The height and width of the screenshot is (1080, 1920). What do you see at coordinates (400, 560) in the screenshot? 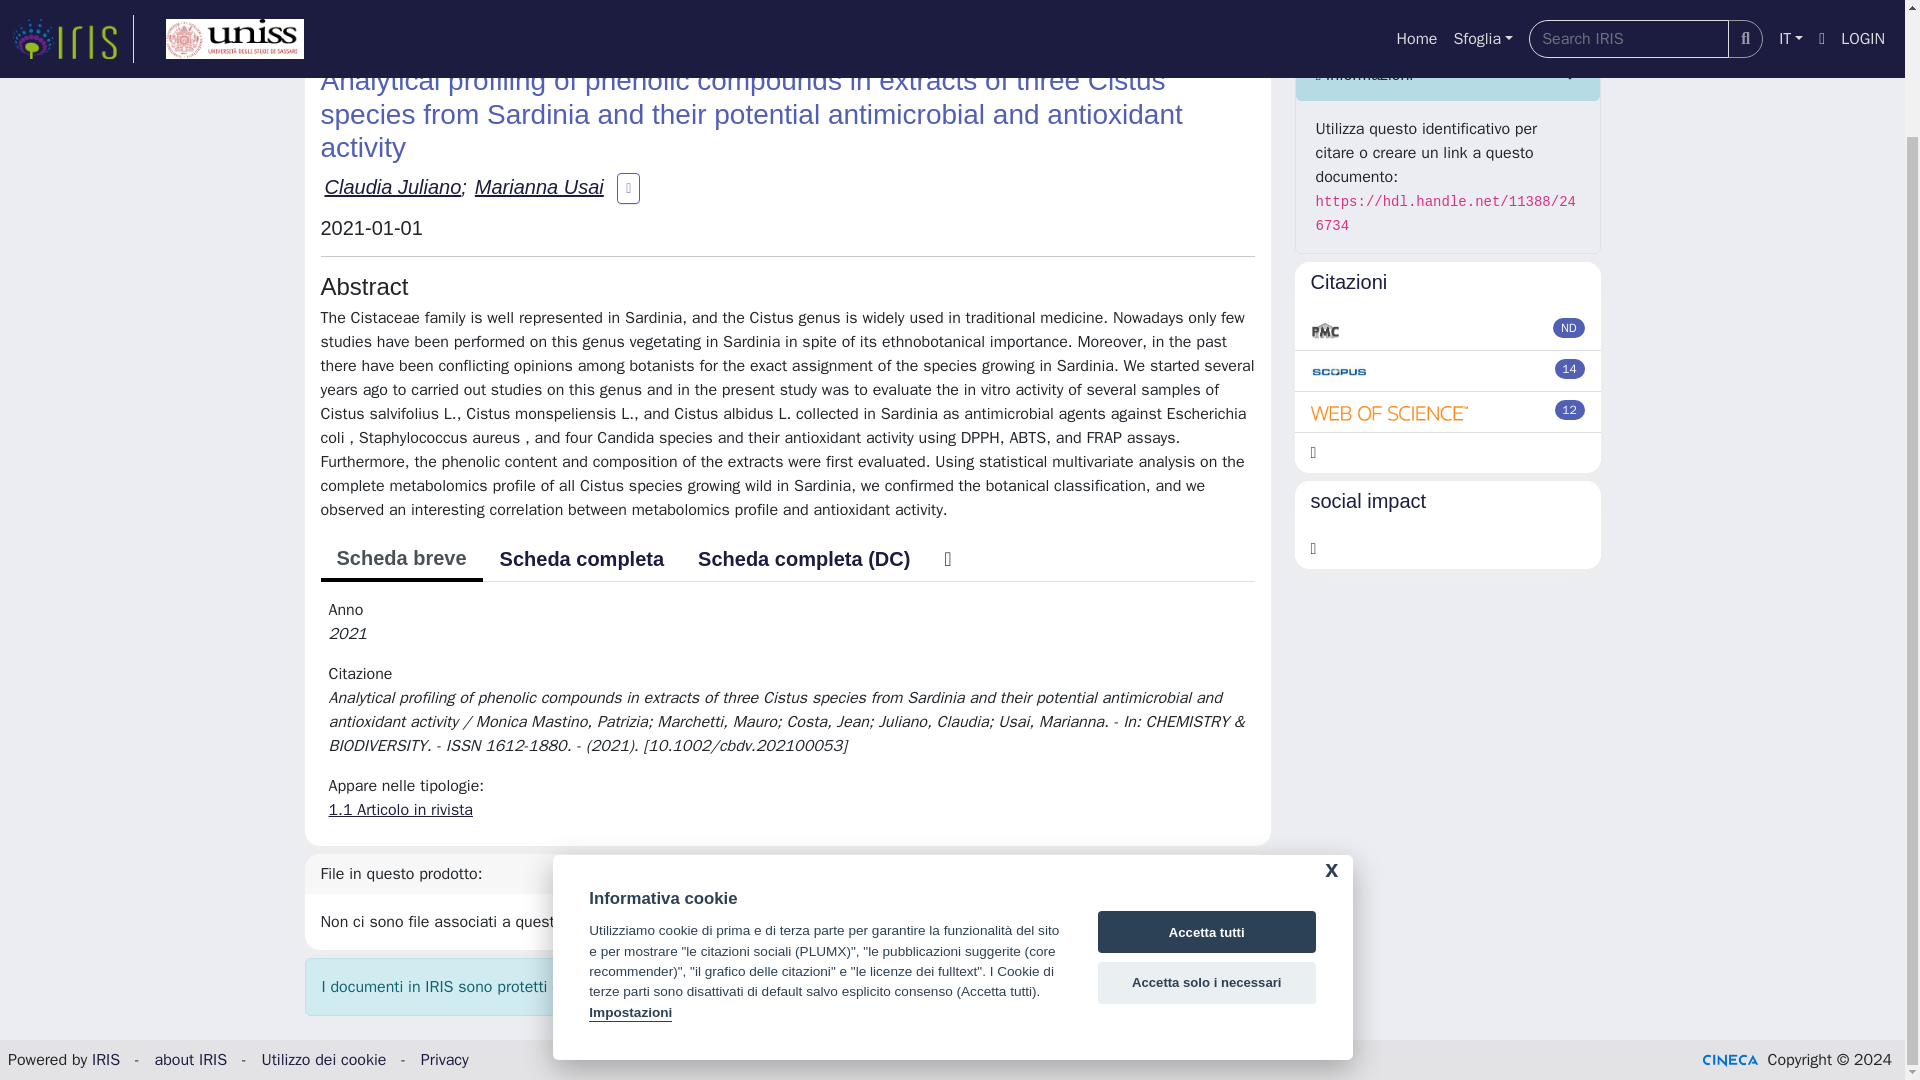
I see `Scheda breve` at bounding box center [400, 560].